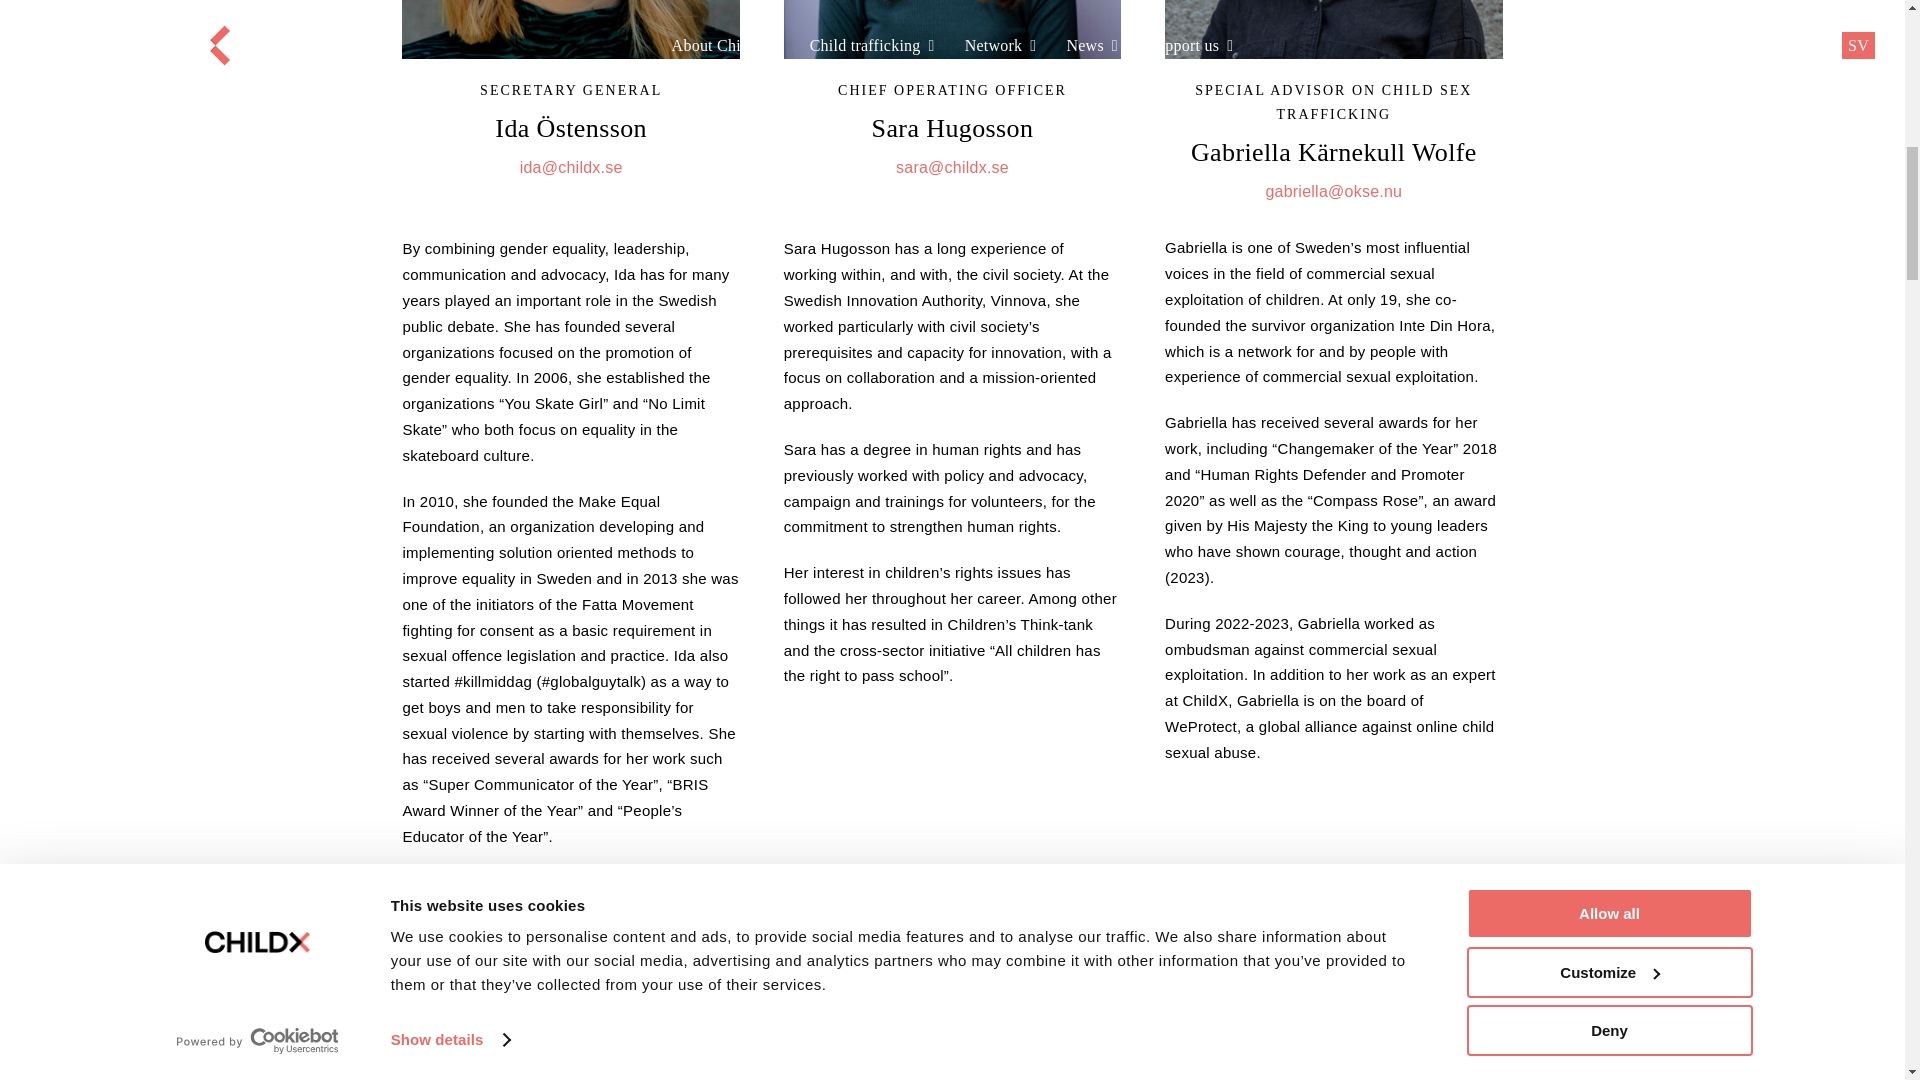 This screenshot has height=1080, width=1920. I want to click on Gabriella press - ChildX, so click(1333, 29).